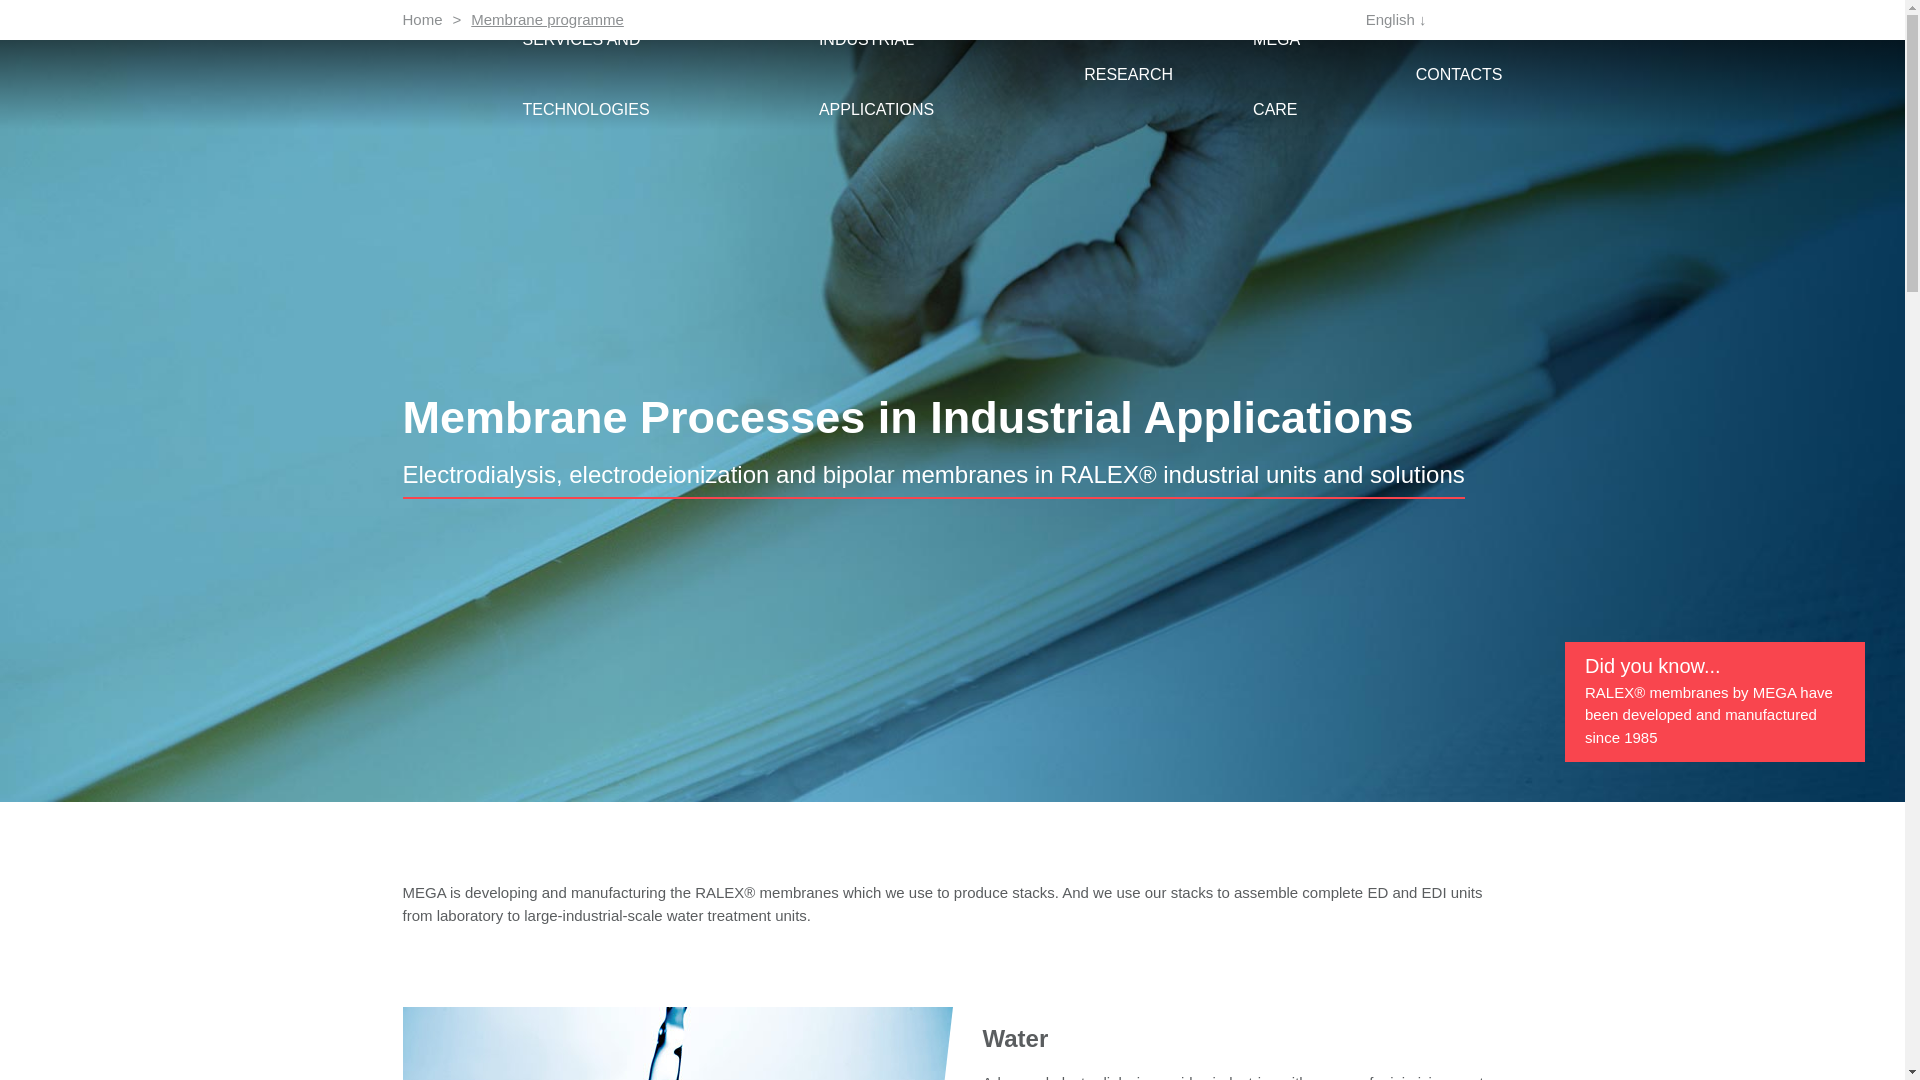  What do you see at coordinates (1460, 74) in the screenshot?
I see `CONTACTS` at bounding box center [1460, 74].